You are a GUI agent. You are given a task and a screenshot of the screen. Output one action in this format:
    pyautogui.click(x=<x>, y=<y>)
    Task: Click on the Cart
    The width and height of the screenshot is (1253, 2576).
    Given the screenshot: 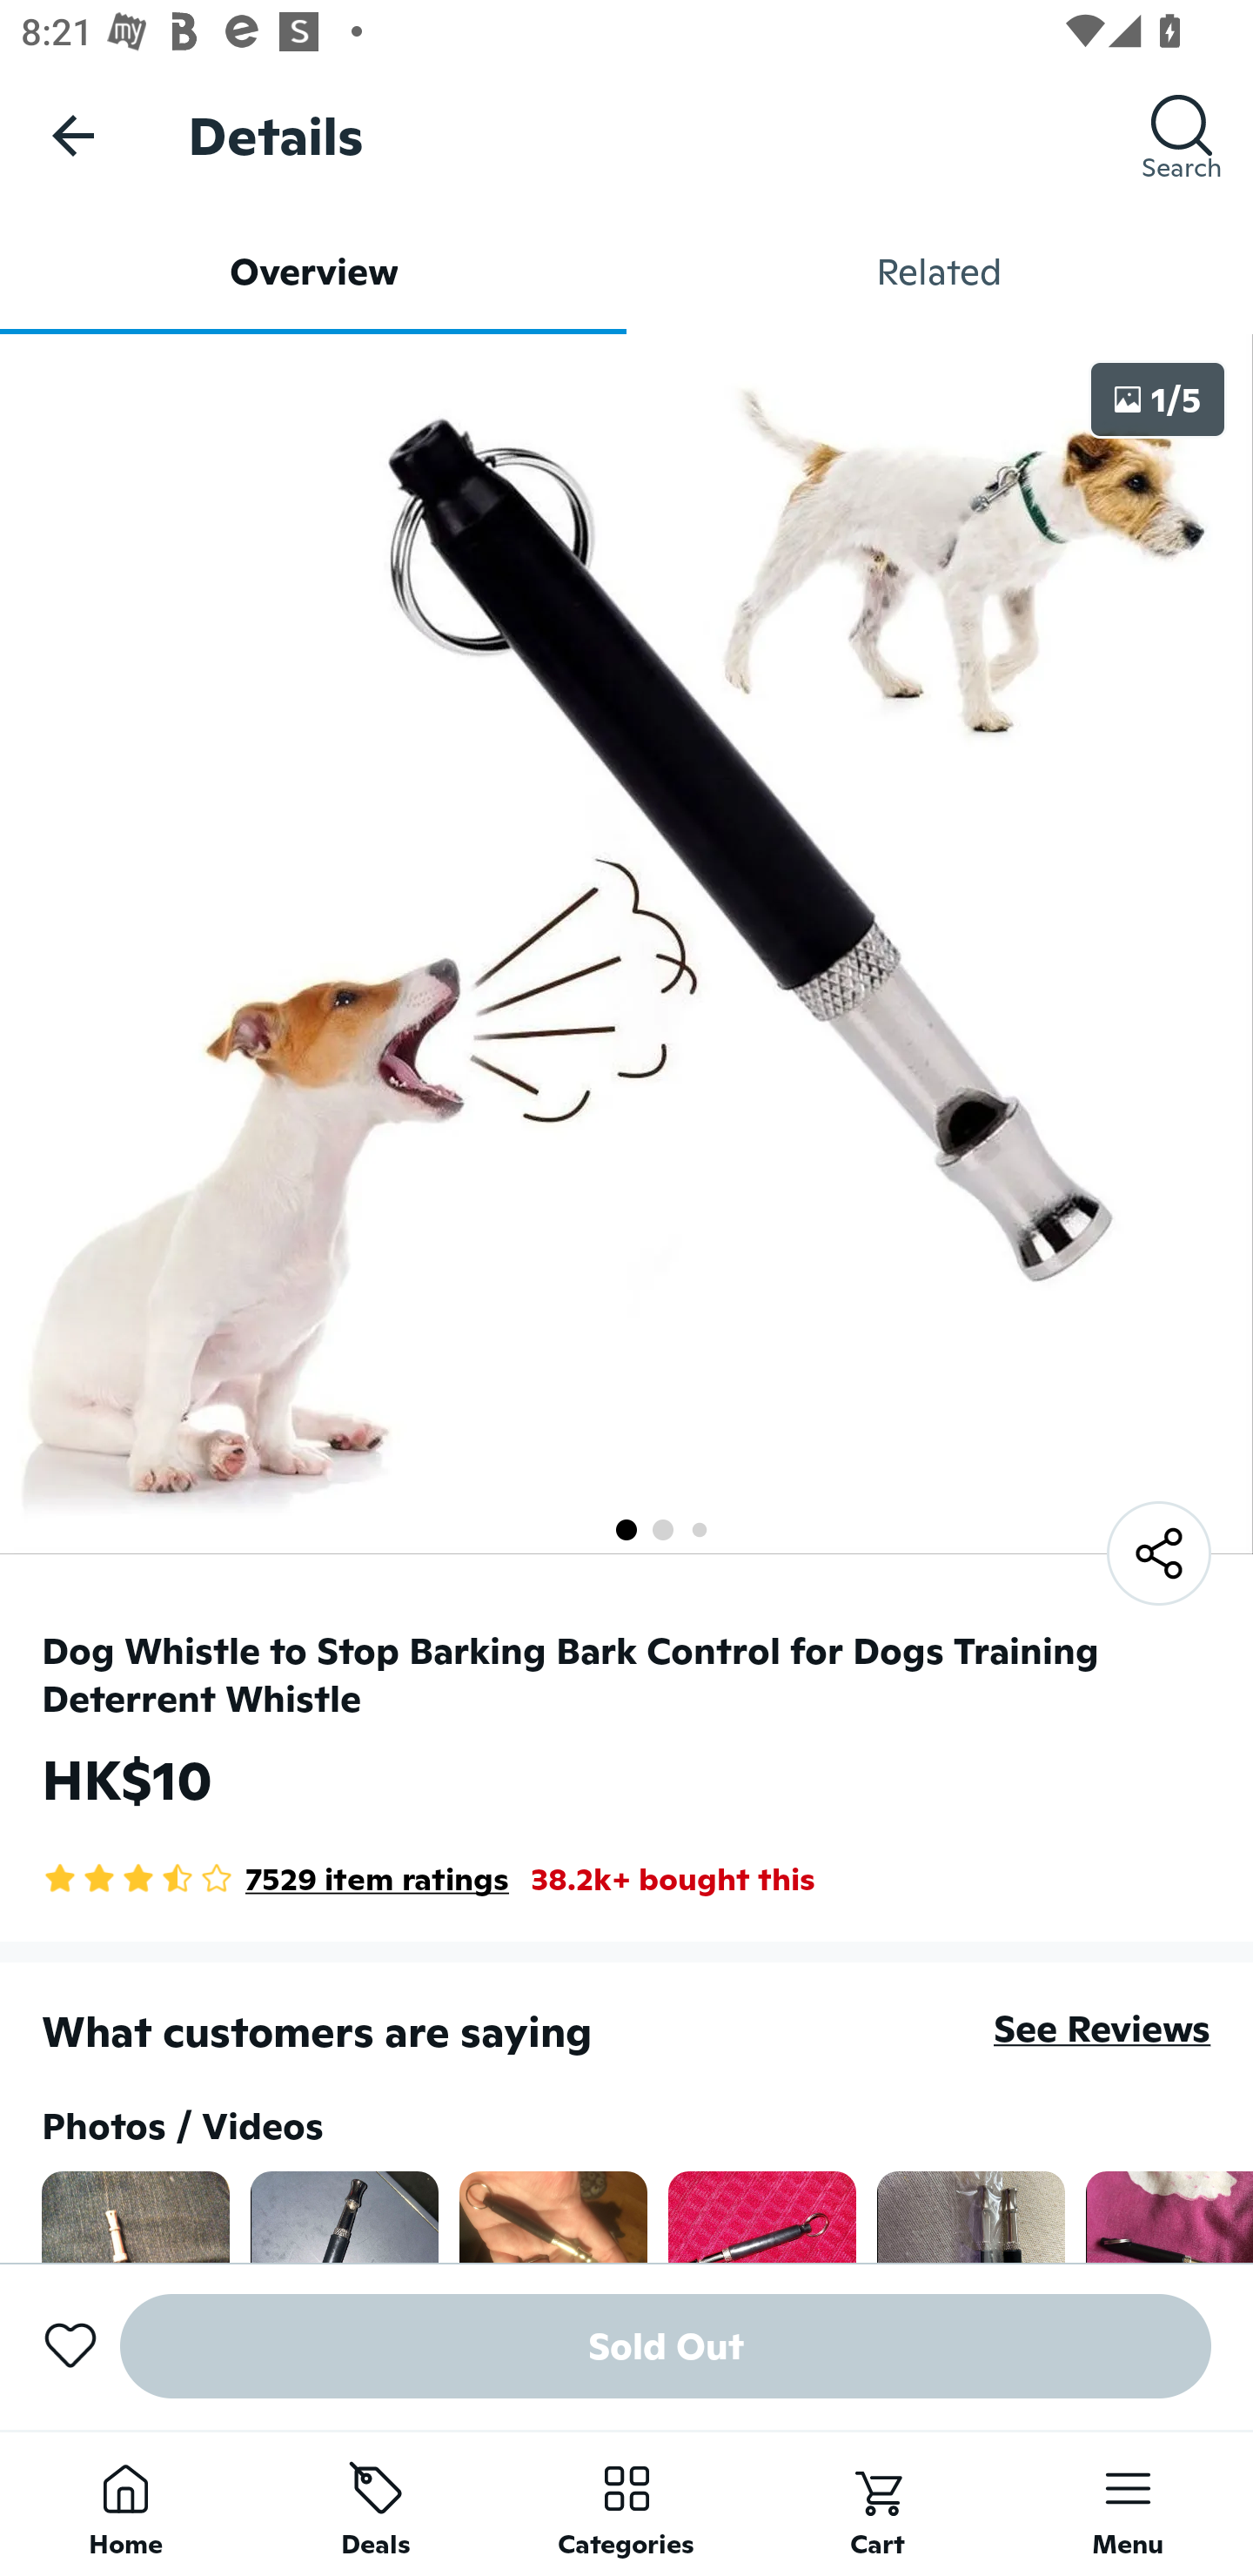 What is the action you would take?
    pyautogui.click(x=877, y=2503)
    